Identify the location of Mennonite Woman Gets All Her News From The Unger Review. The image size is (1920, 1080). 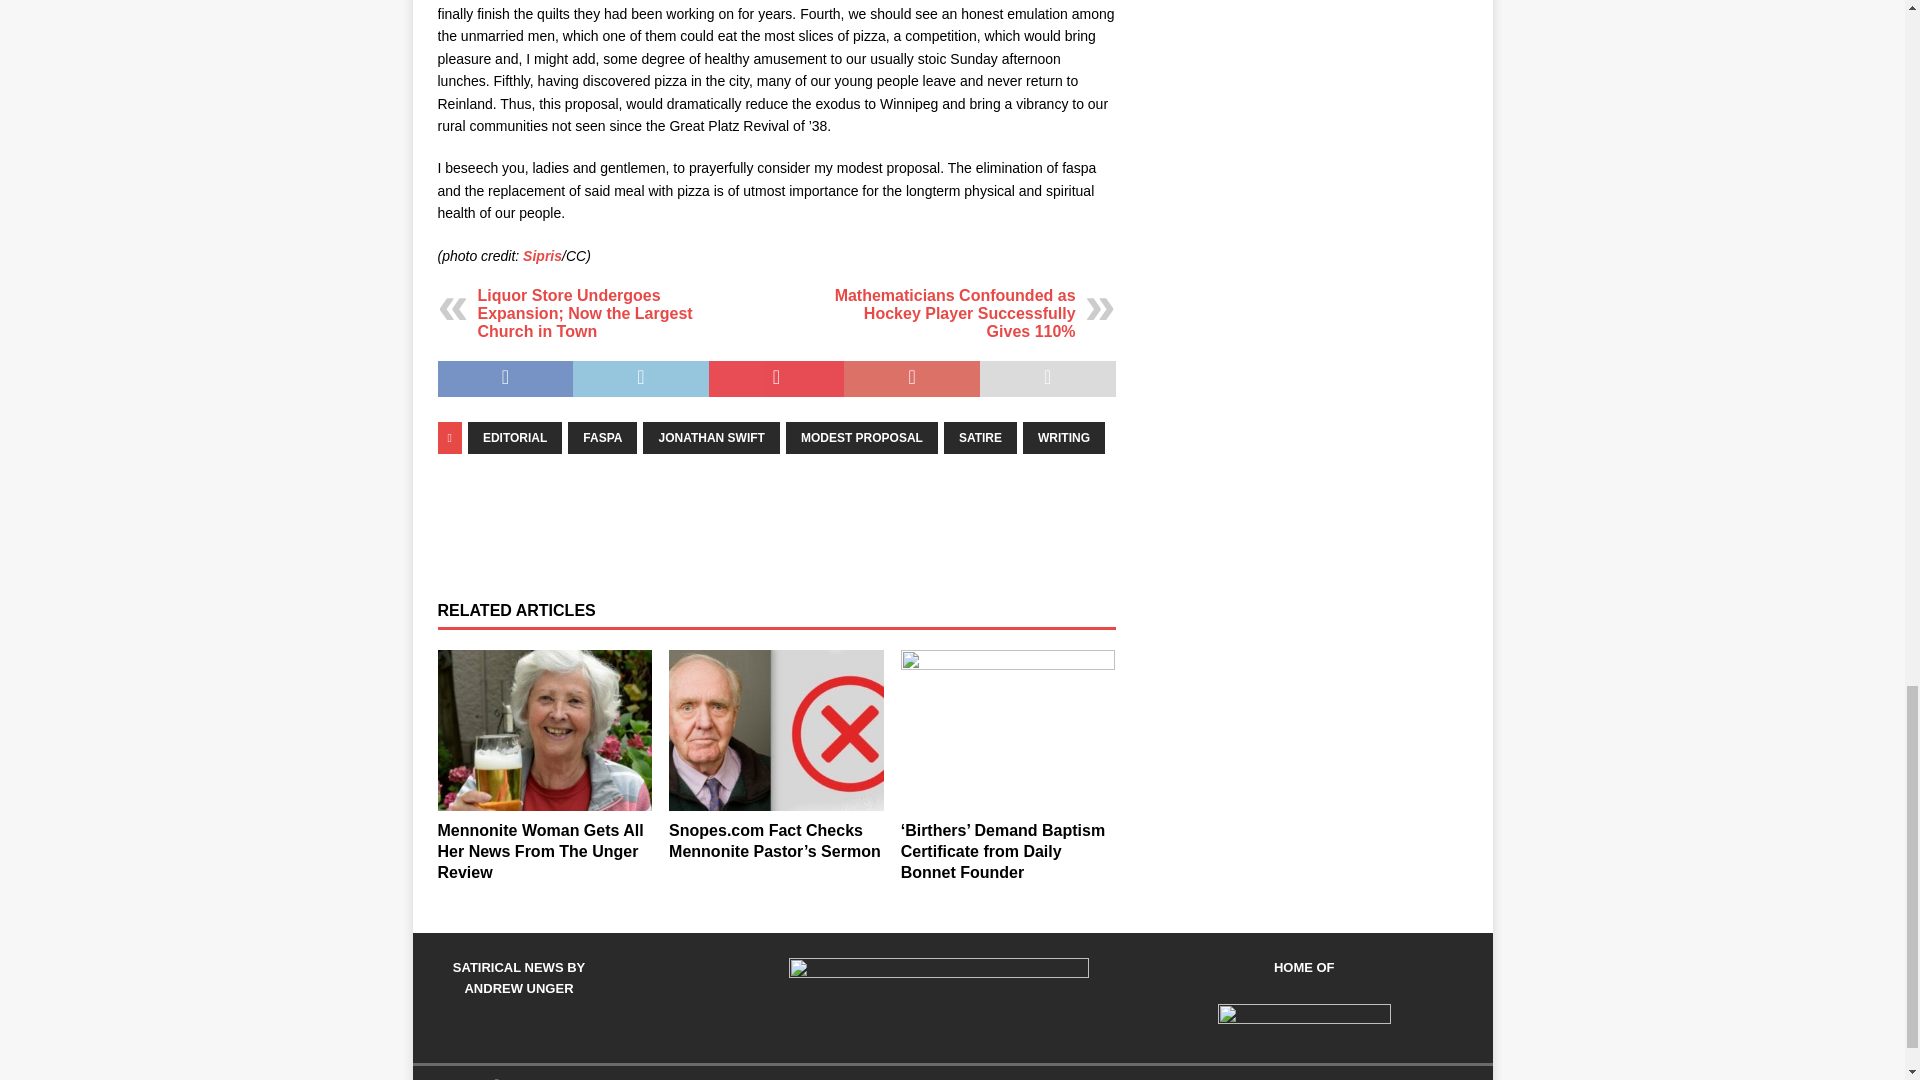
(544, 730).